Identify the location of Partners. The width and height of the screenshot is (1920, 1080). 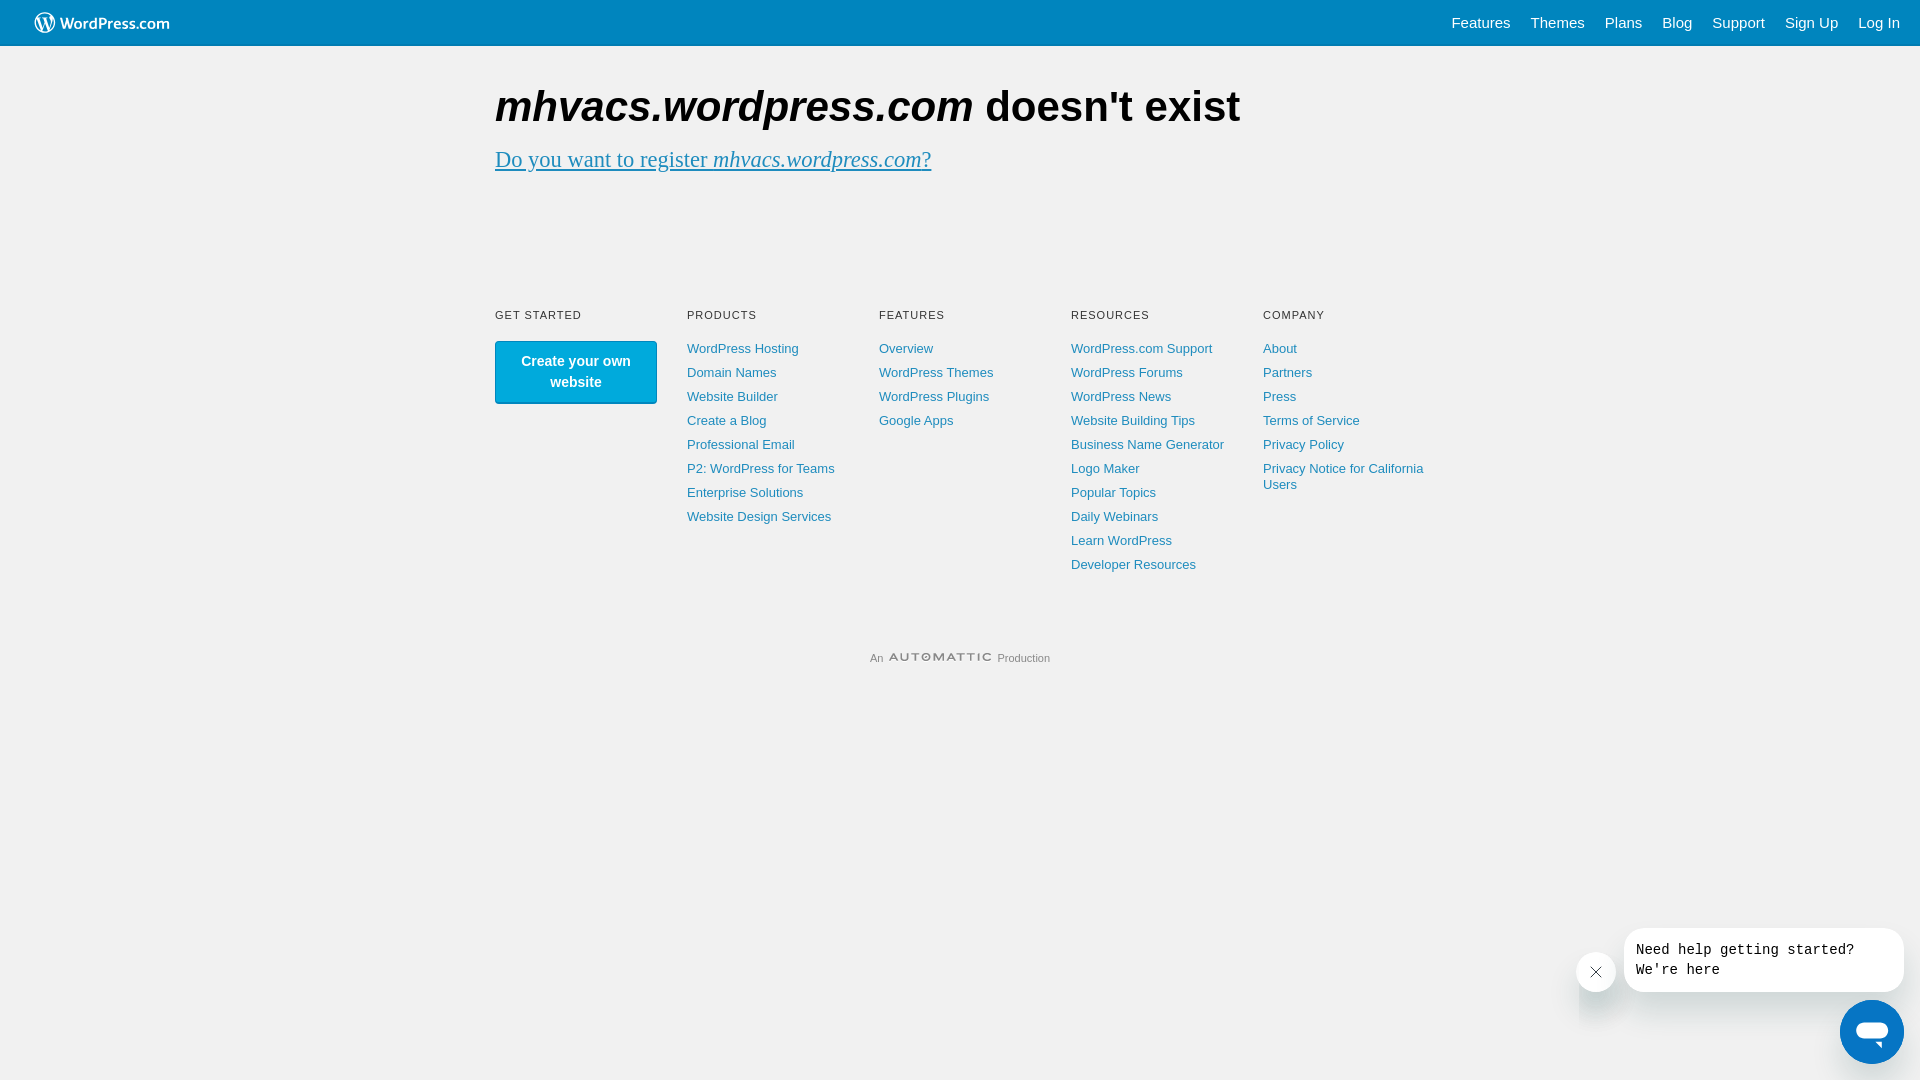
(1288, 372).